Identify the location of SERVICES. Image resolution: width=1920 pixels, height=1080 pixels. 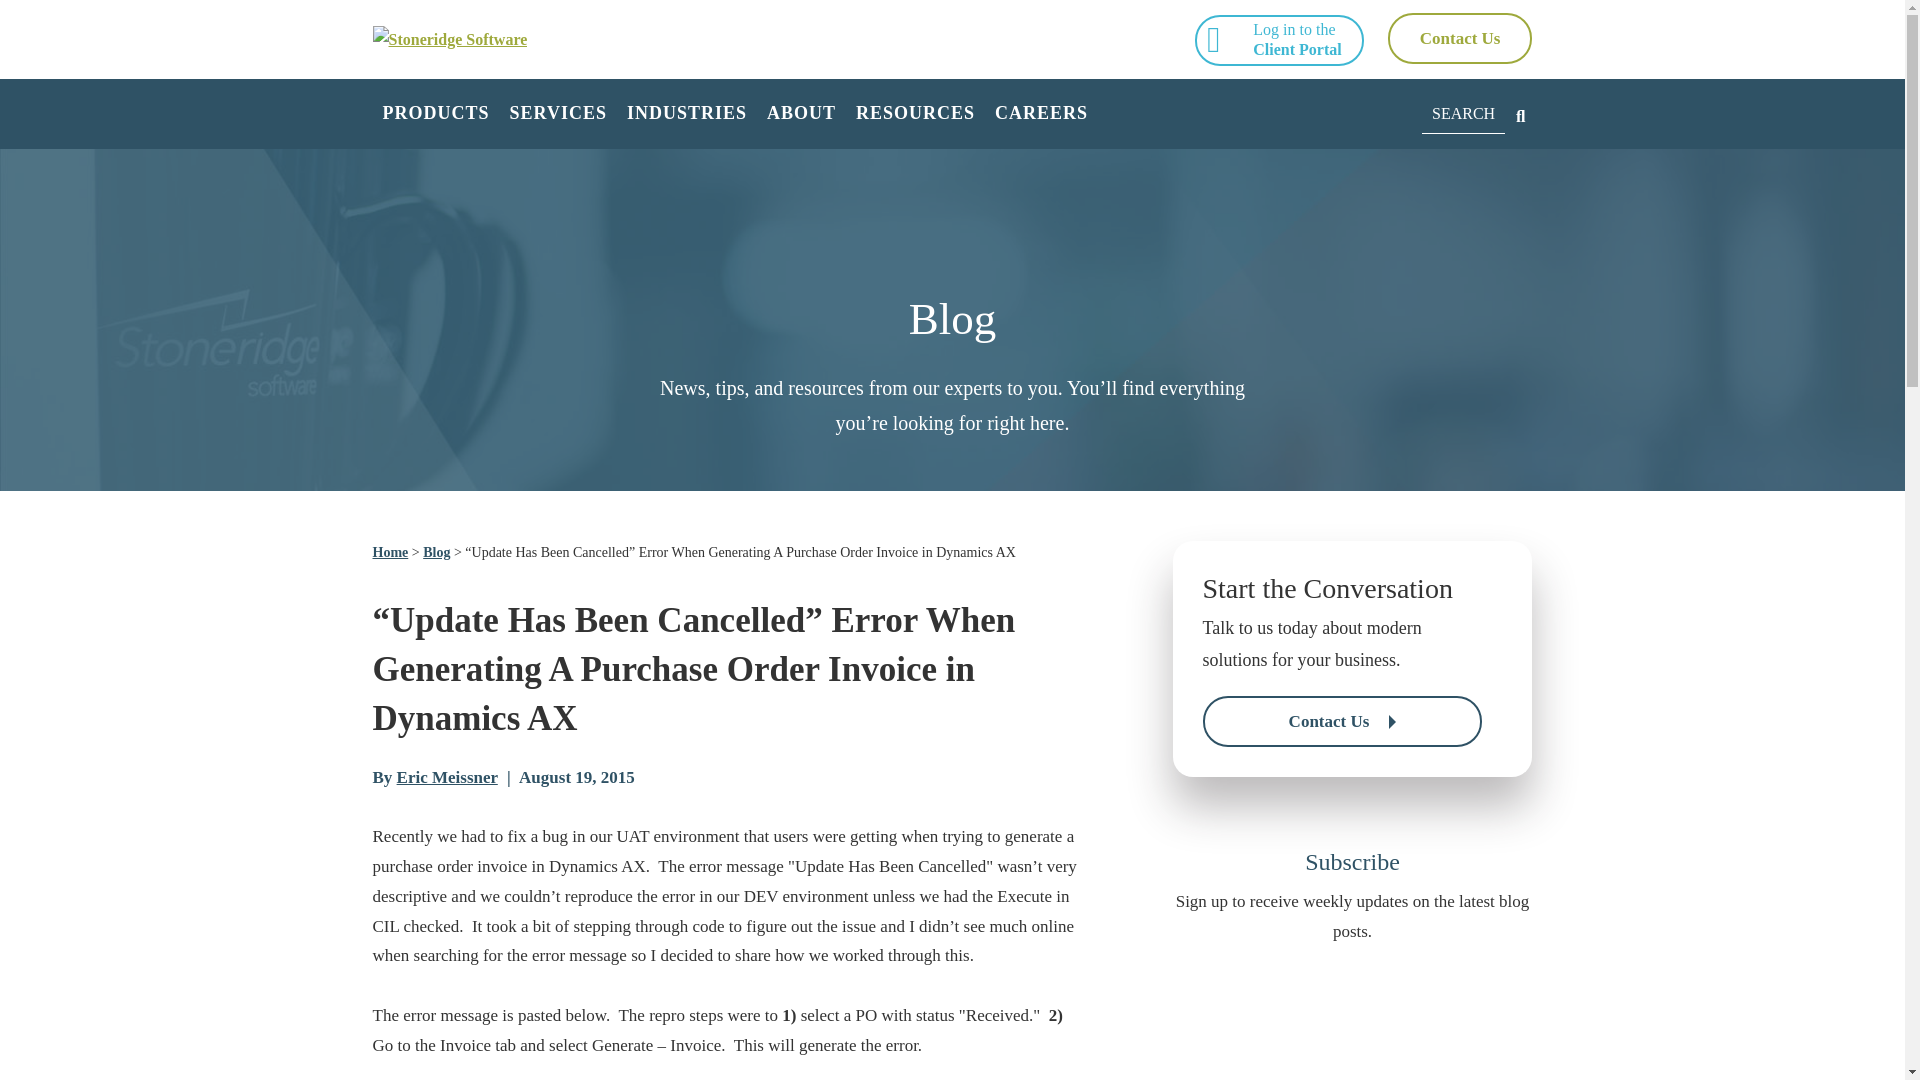
(558, 114).